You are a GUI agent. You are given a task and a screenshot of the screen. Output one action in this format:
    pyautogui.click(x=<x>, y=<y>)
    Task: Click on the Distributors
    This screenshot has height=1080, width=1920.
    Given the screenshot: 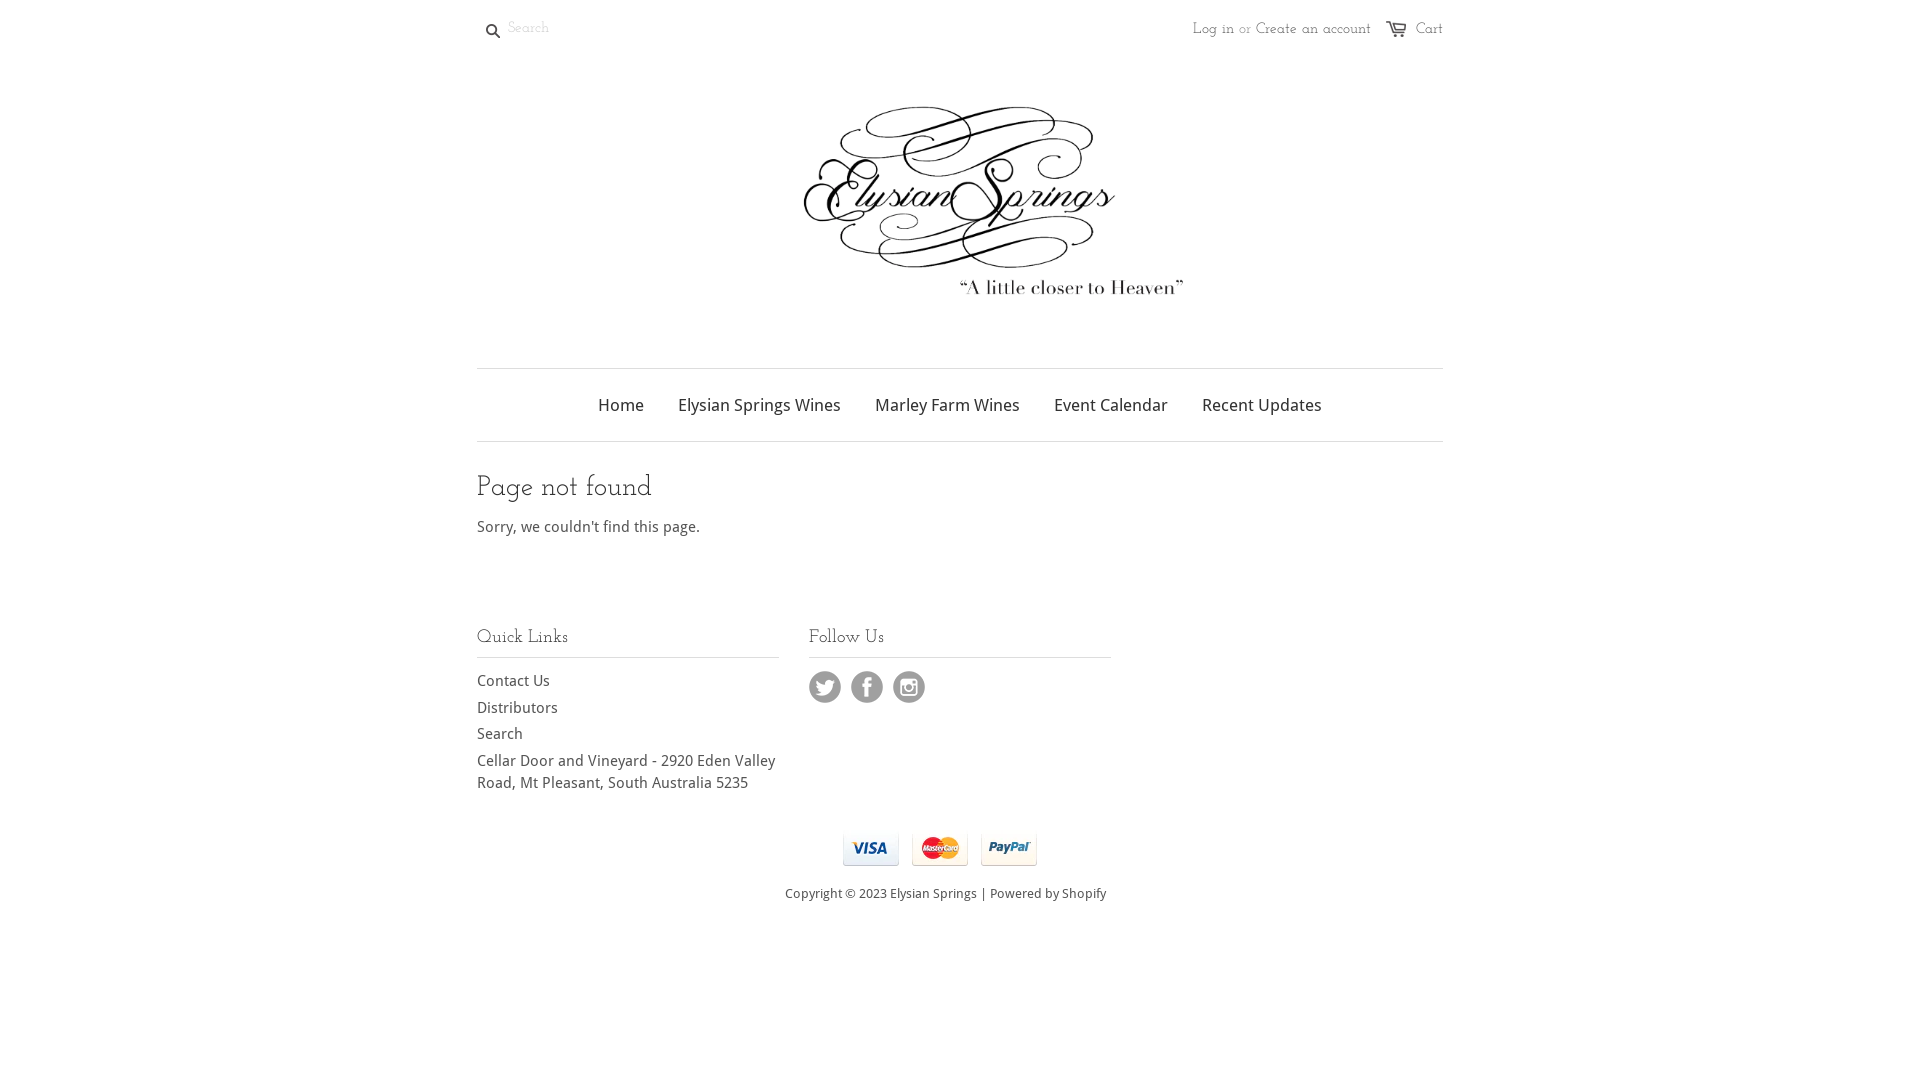 What is the action you would take?
    pyautogui.click(x=518, y=708)
    